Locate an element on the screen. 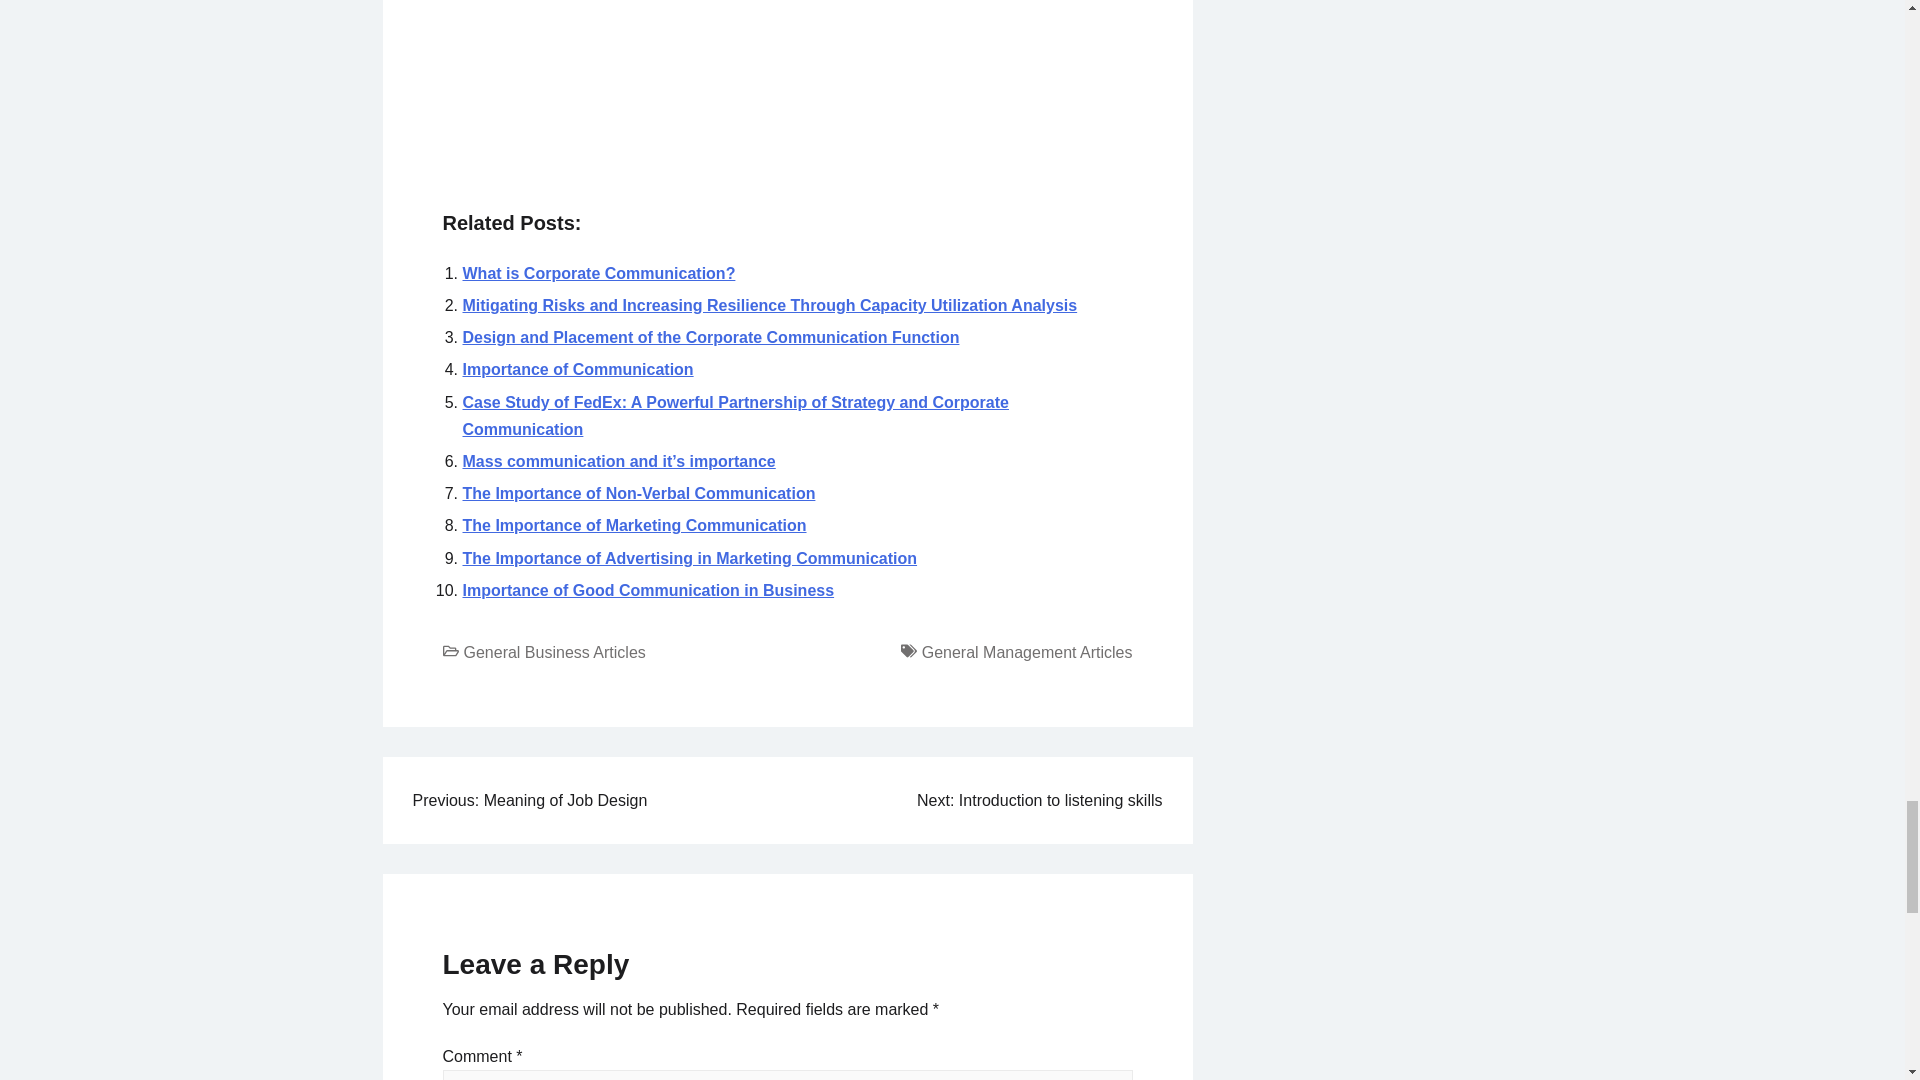 Image resolution: width=1920 pixels, height=1080 pixels. The Importance of Marketing Communication is located at coordinates (634, 525).